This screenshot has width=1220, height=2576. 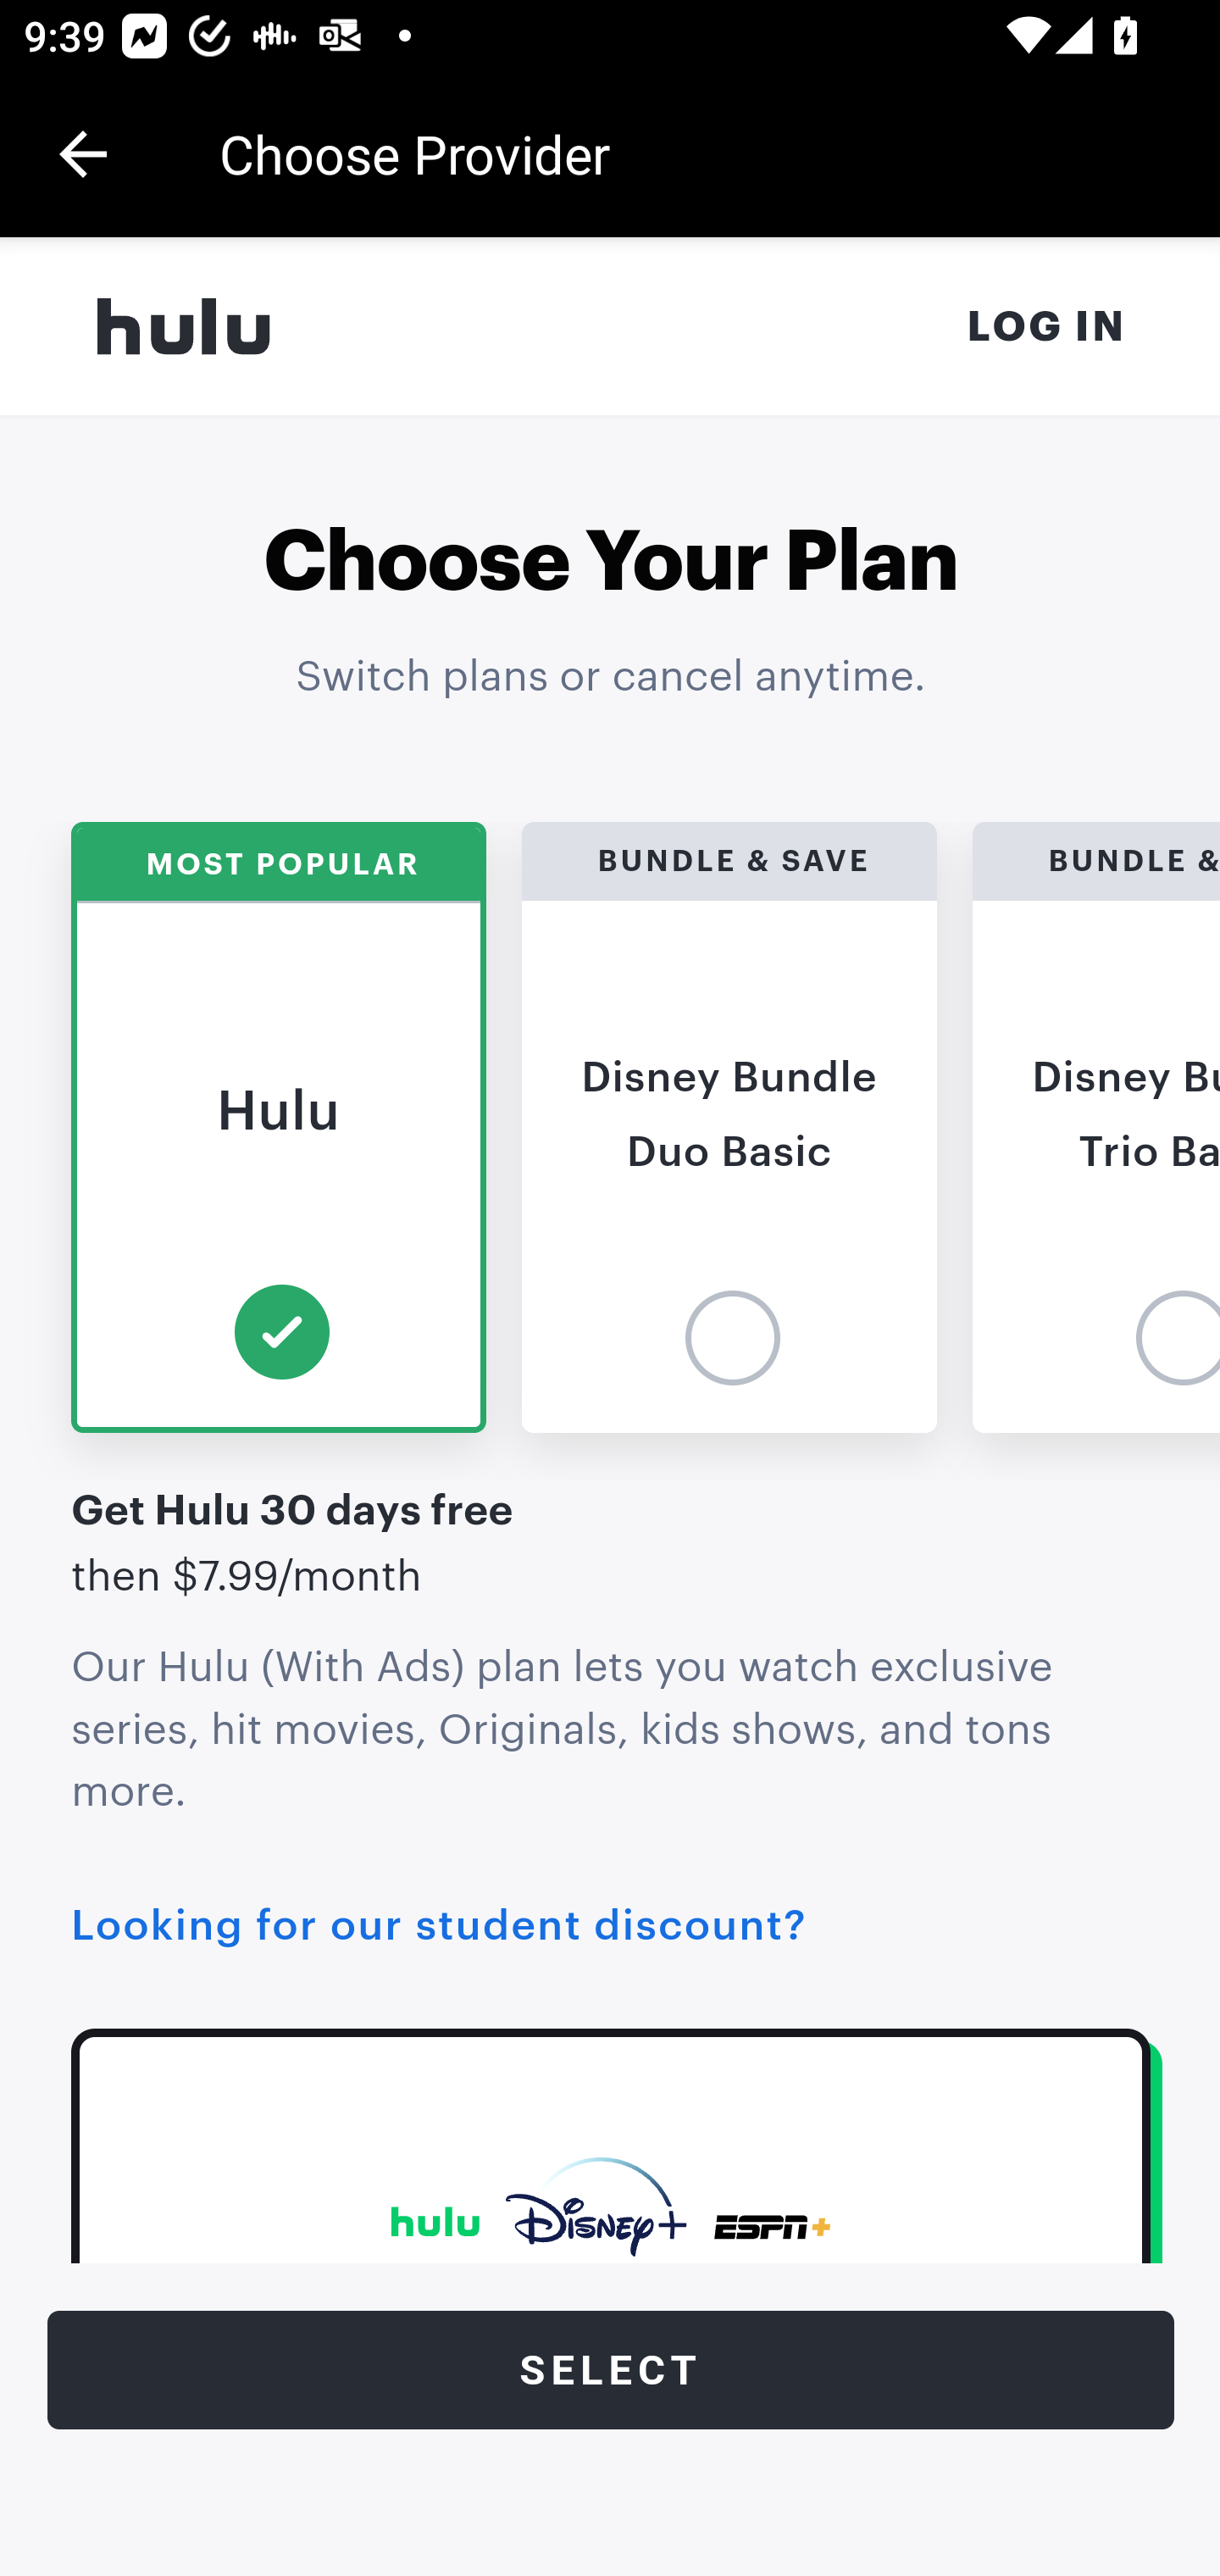 What do you see at coordinates (278, 1127) in the screenshot?
I see `MOST POPULAR Hulu` at bounding box center [278, 1127].